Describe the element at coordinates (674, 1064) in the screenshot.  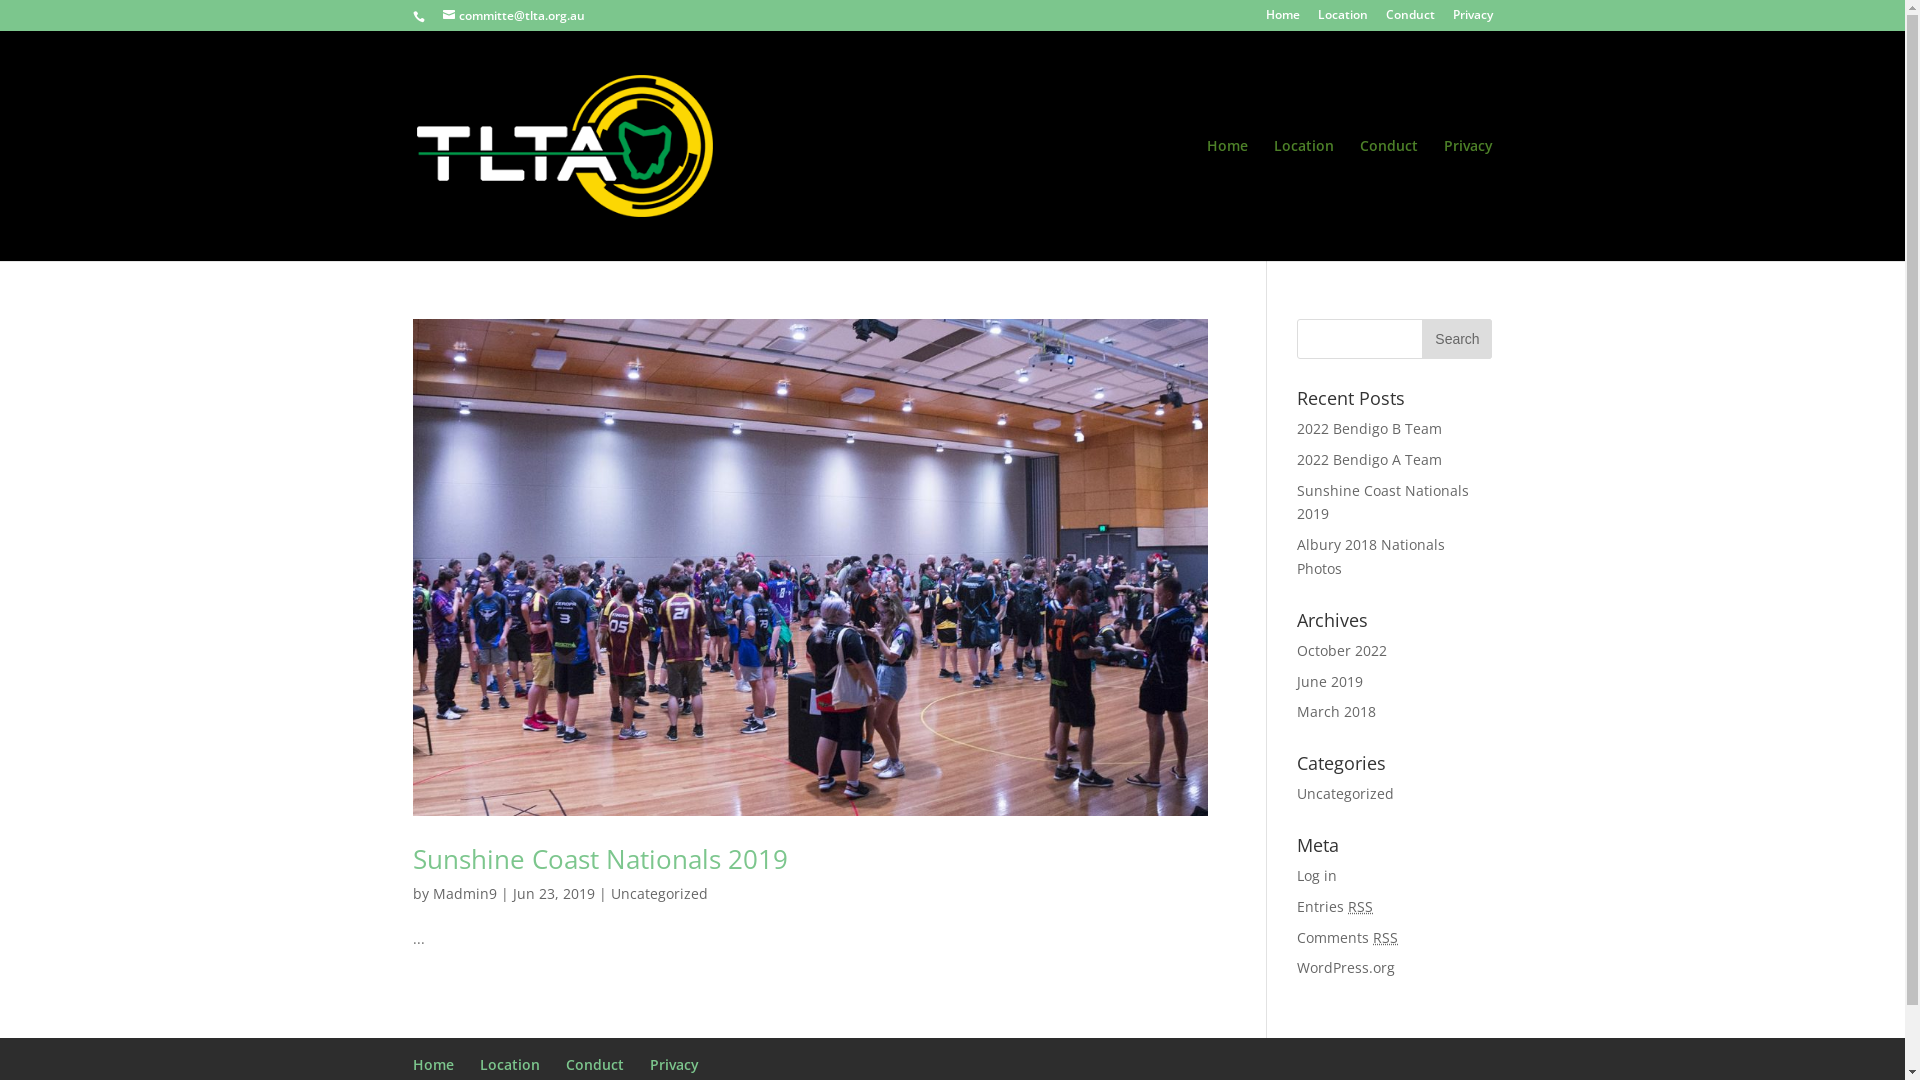
I see `Privacy` at that location.